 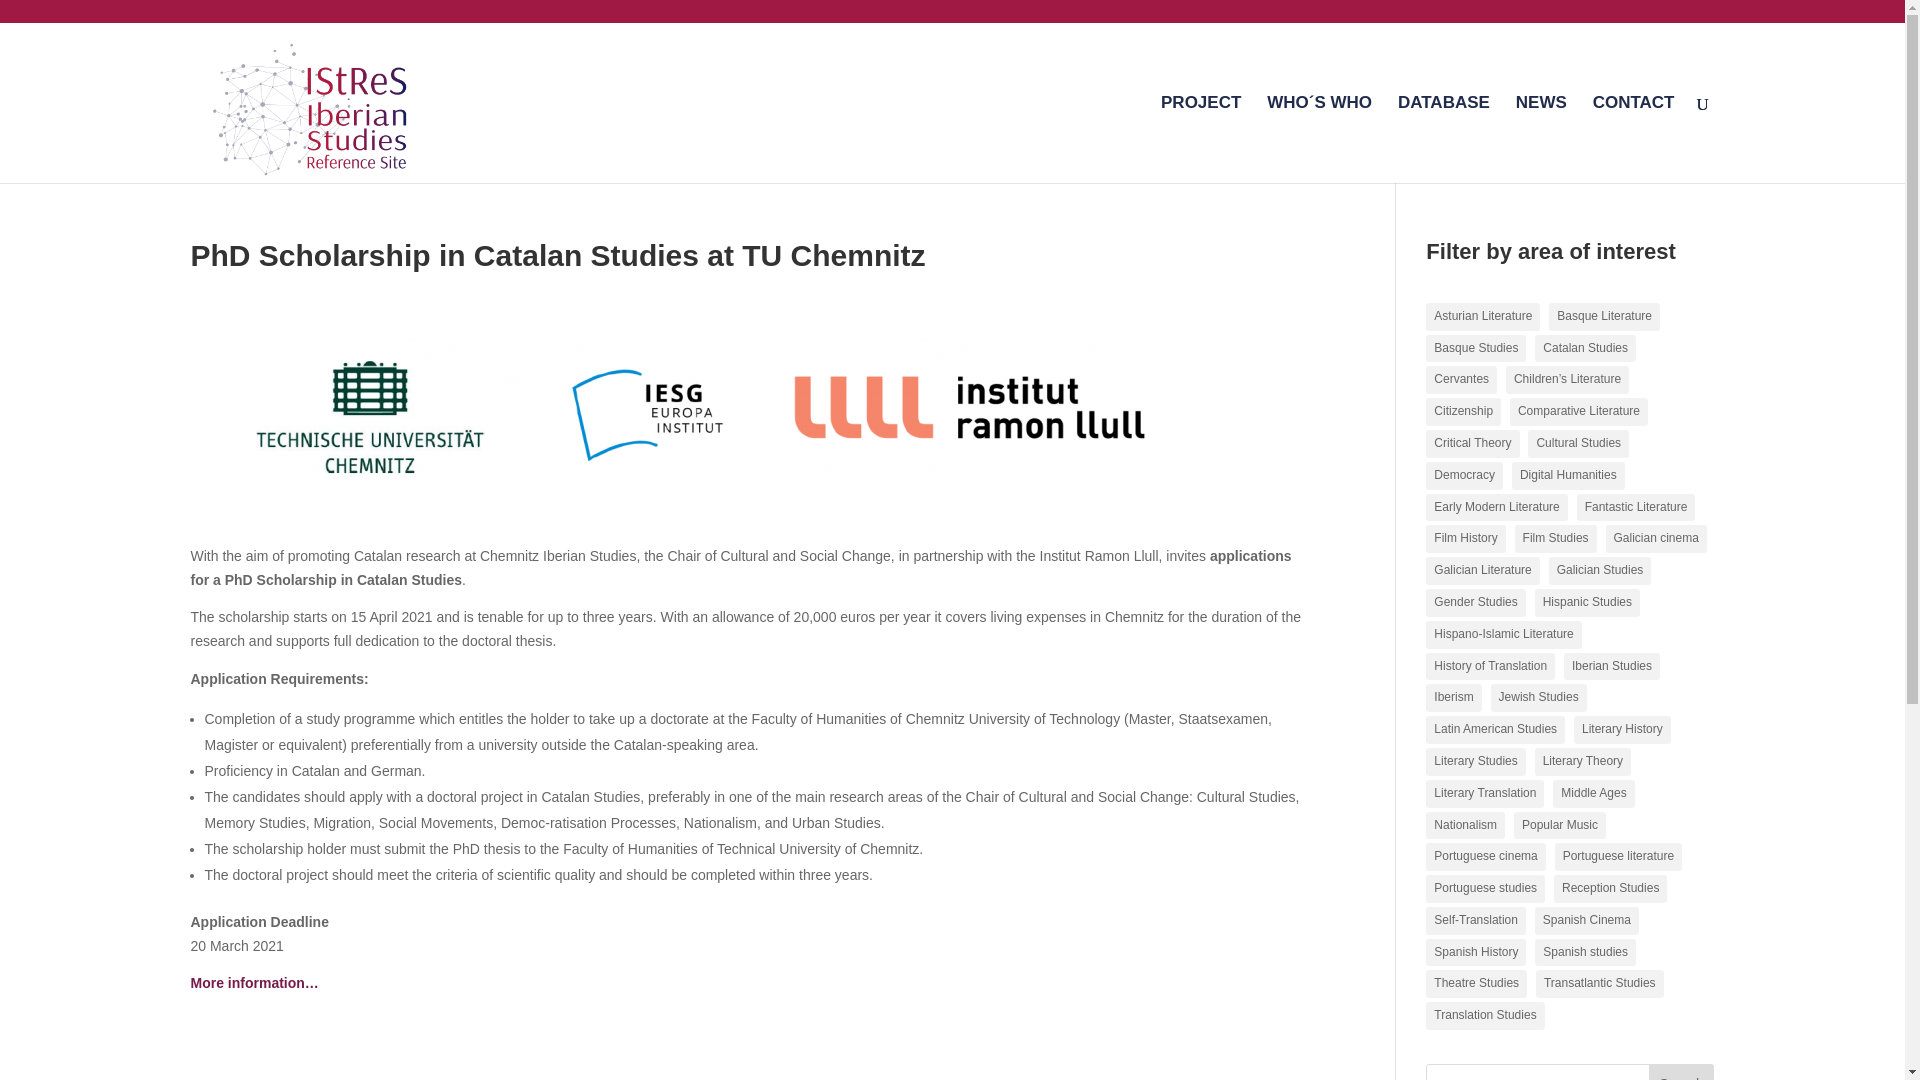 I want to click on Iberian Studies, so click(x=1612, y=667).